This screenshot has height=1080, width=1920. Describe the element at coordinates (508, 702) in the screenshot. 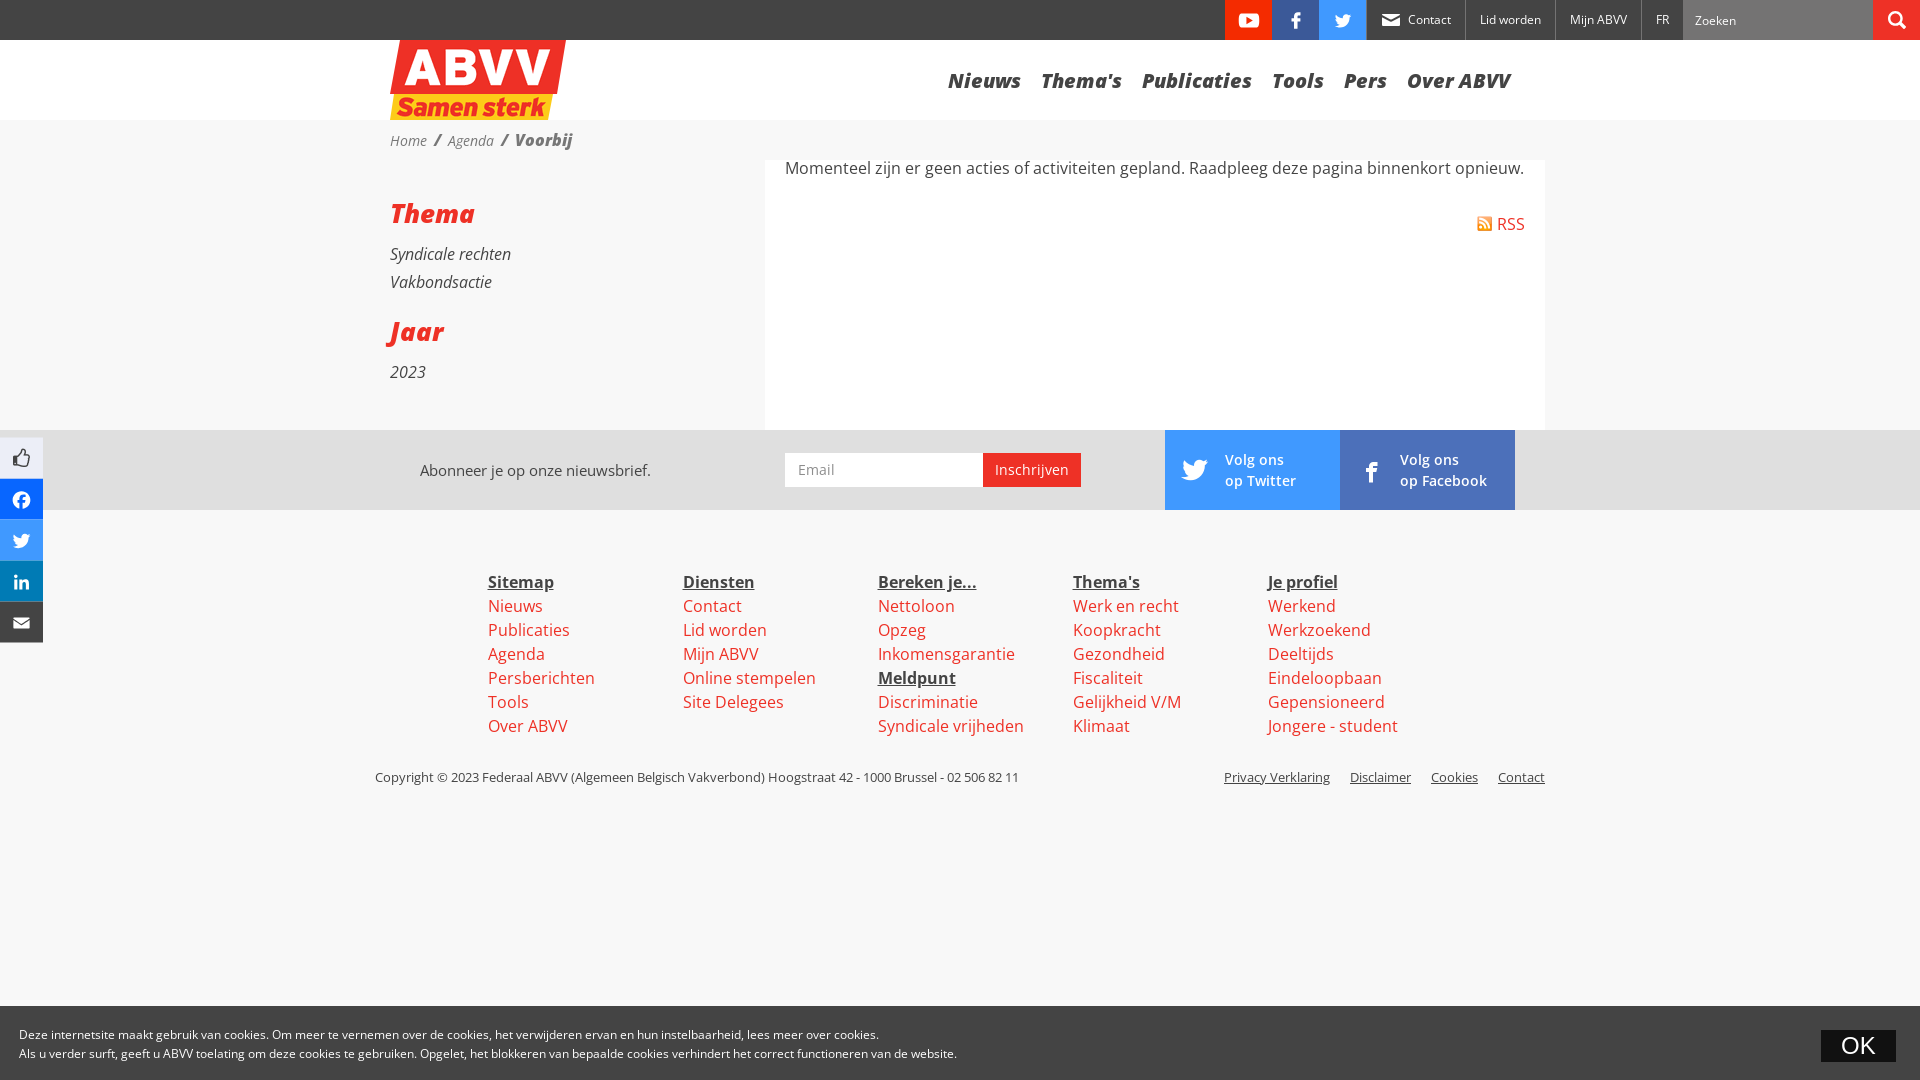

I see `Tools` at that location.